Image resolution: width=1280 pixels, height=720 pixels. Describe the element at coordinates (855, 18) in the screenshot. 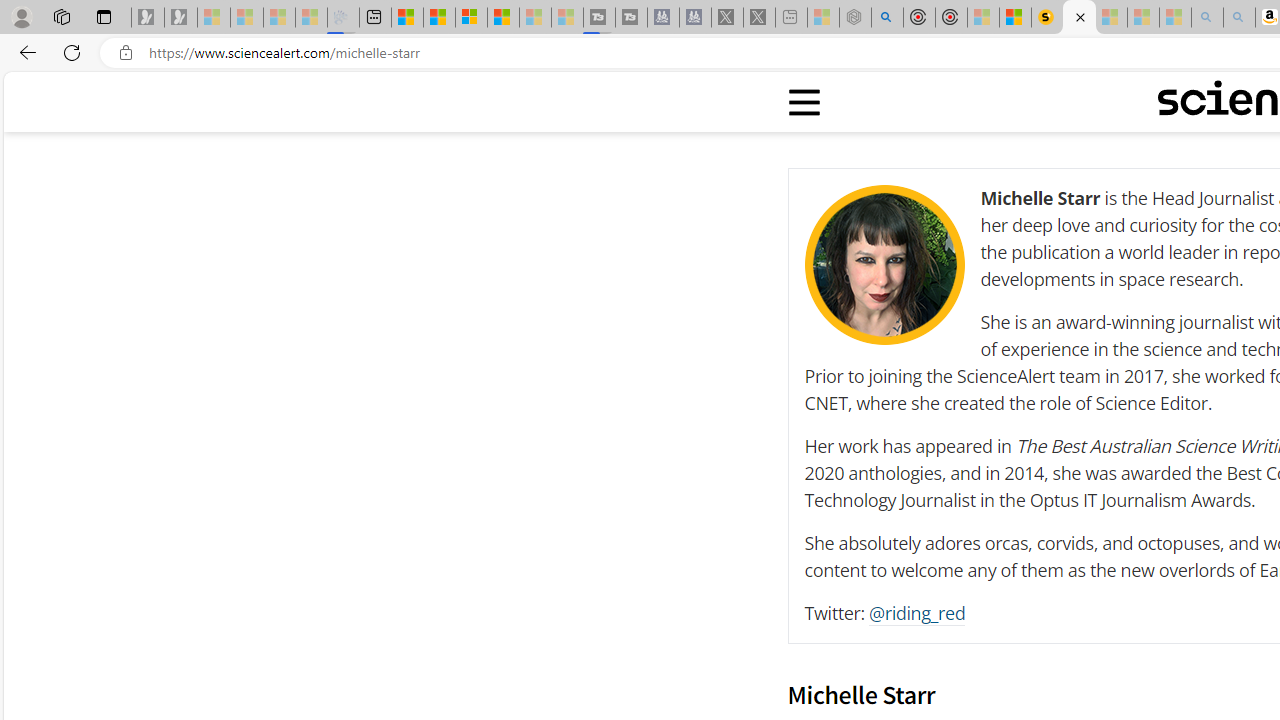

I see `Nordace - Summer Adventures 2024 - Sleeping` at that location.